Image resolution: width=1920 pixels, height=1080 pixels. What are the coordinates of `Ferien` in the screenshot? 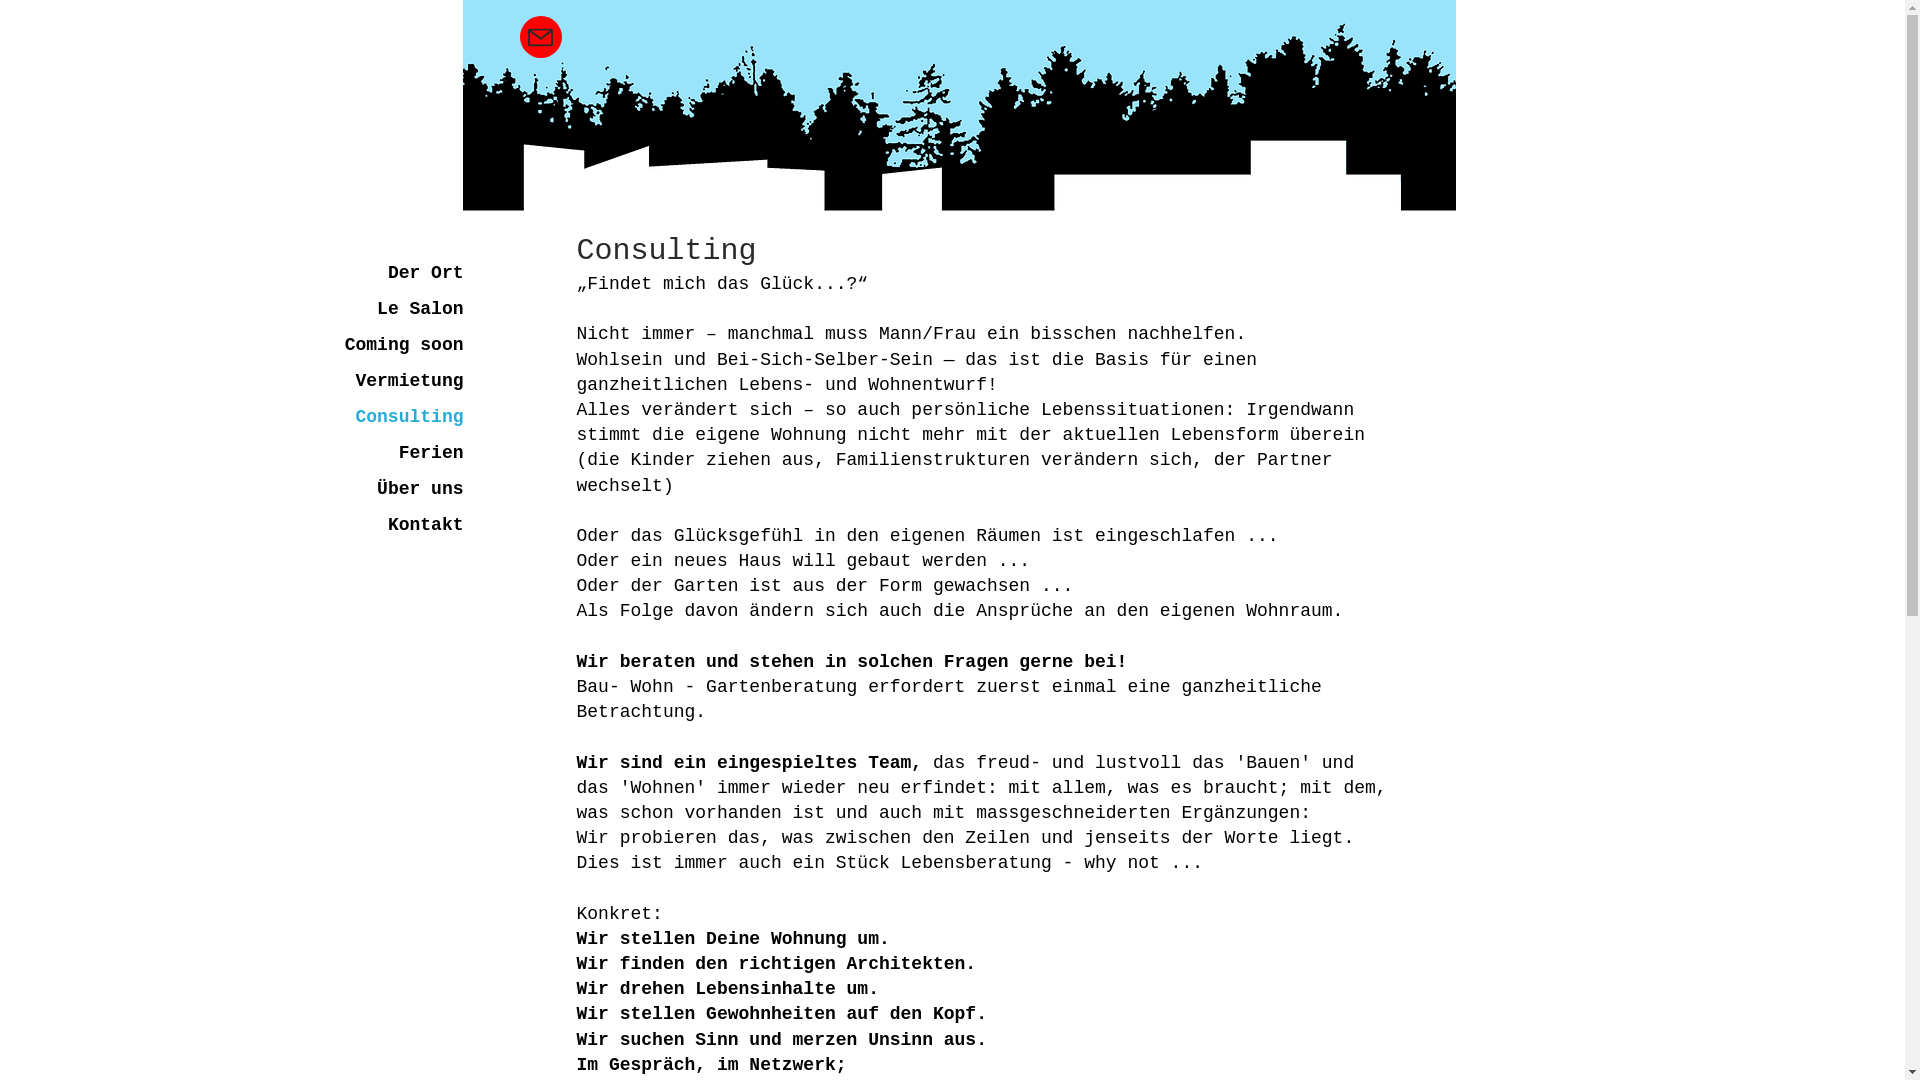 It's located at (378, 453).